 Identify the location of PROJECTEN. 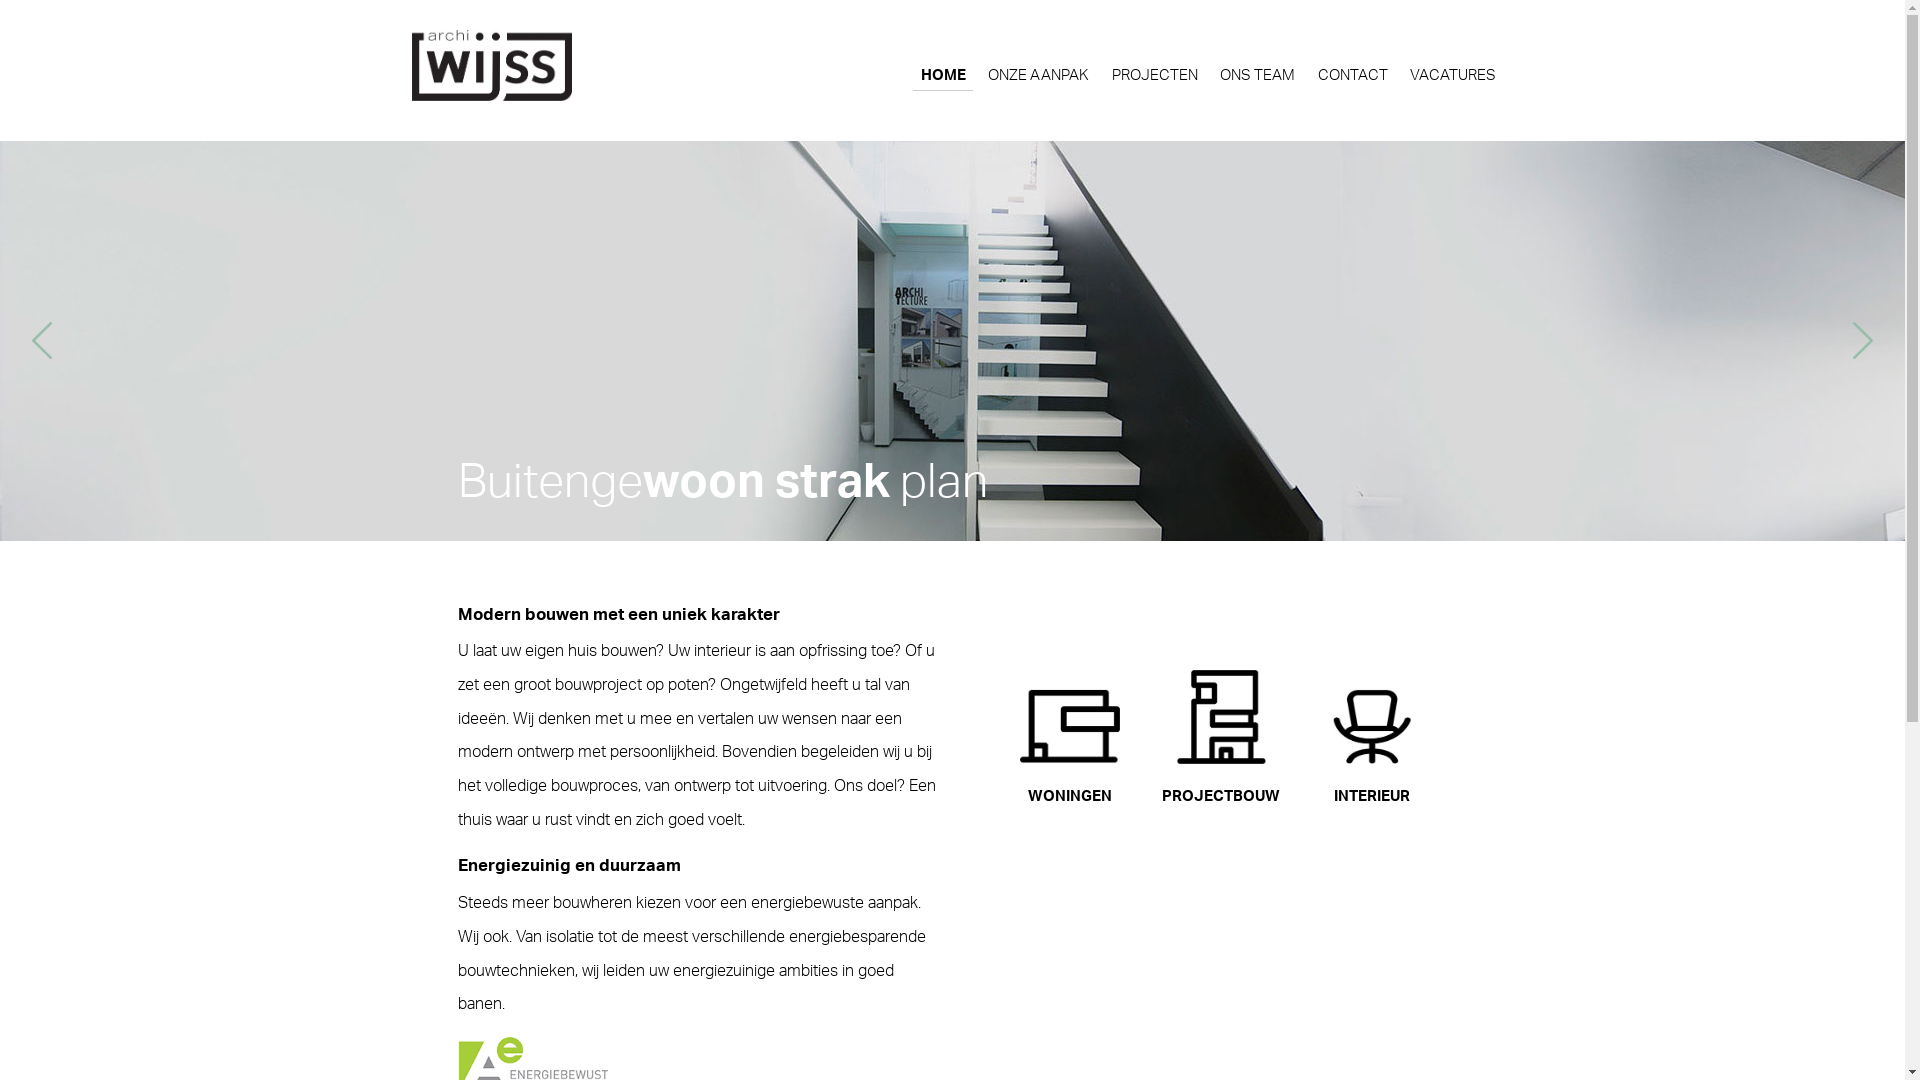
(1154, 76).